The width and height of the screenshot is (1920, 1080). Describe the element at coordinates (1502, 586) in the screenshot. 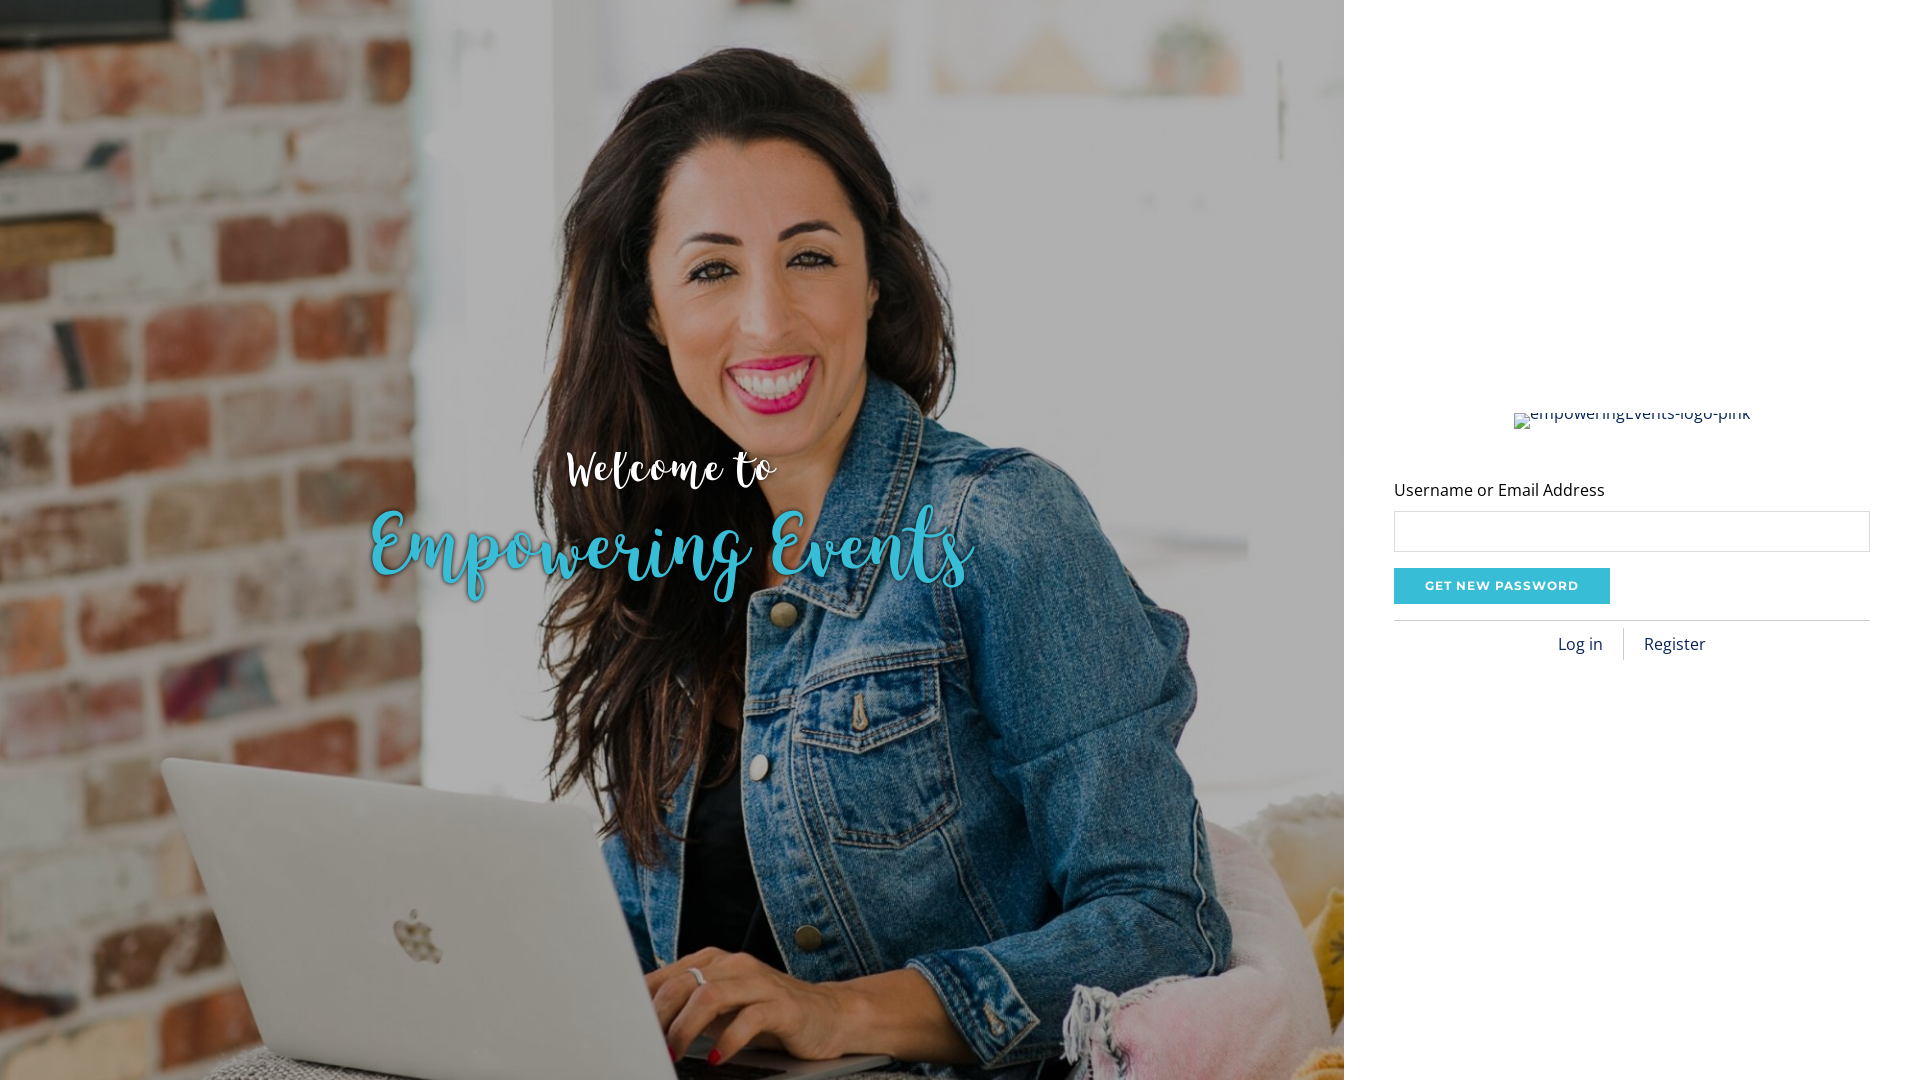

I see `GET NEW PASSWORD` at that location.